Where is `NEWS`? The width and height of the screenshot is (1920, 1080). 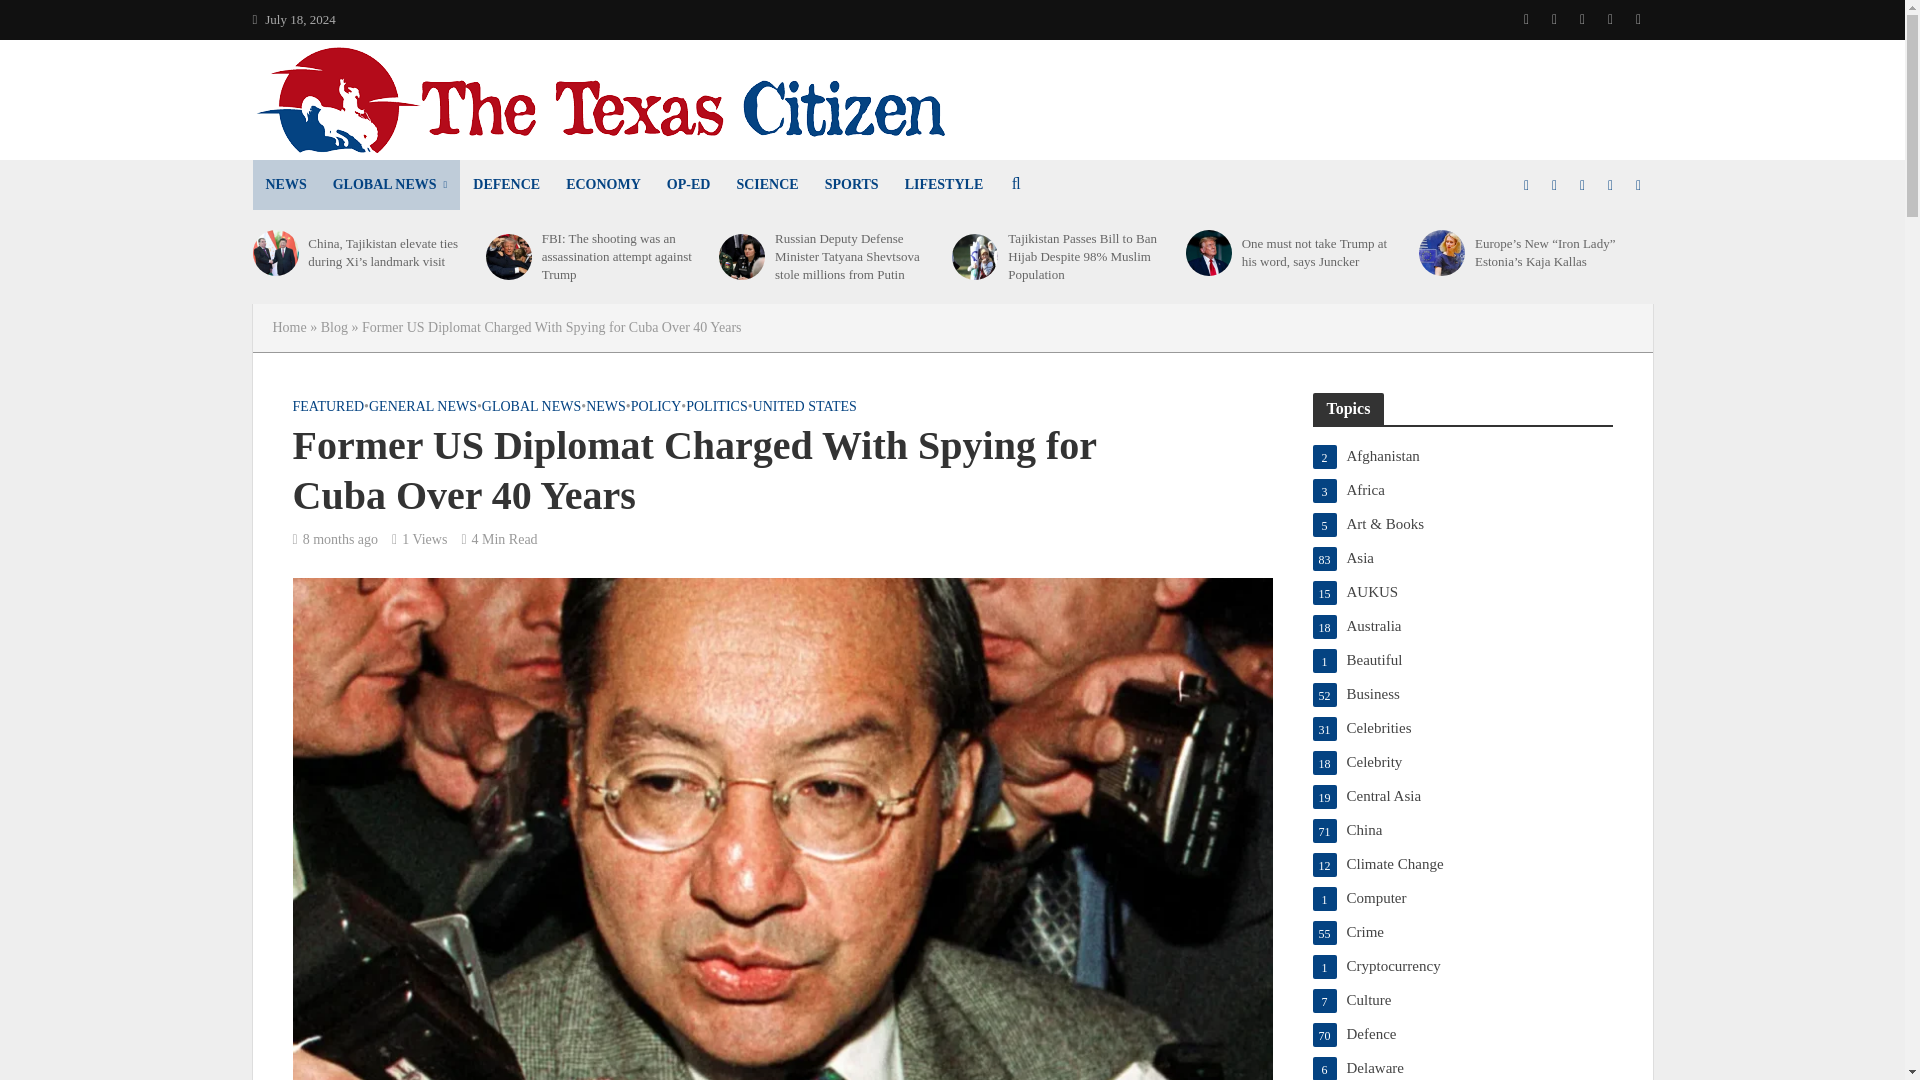
NEWS is located at coordinates (284, 184).